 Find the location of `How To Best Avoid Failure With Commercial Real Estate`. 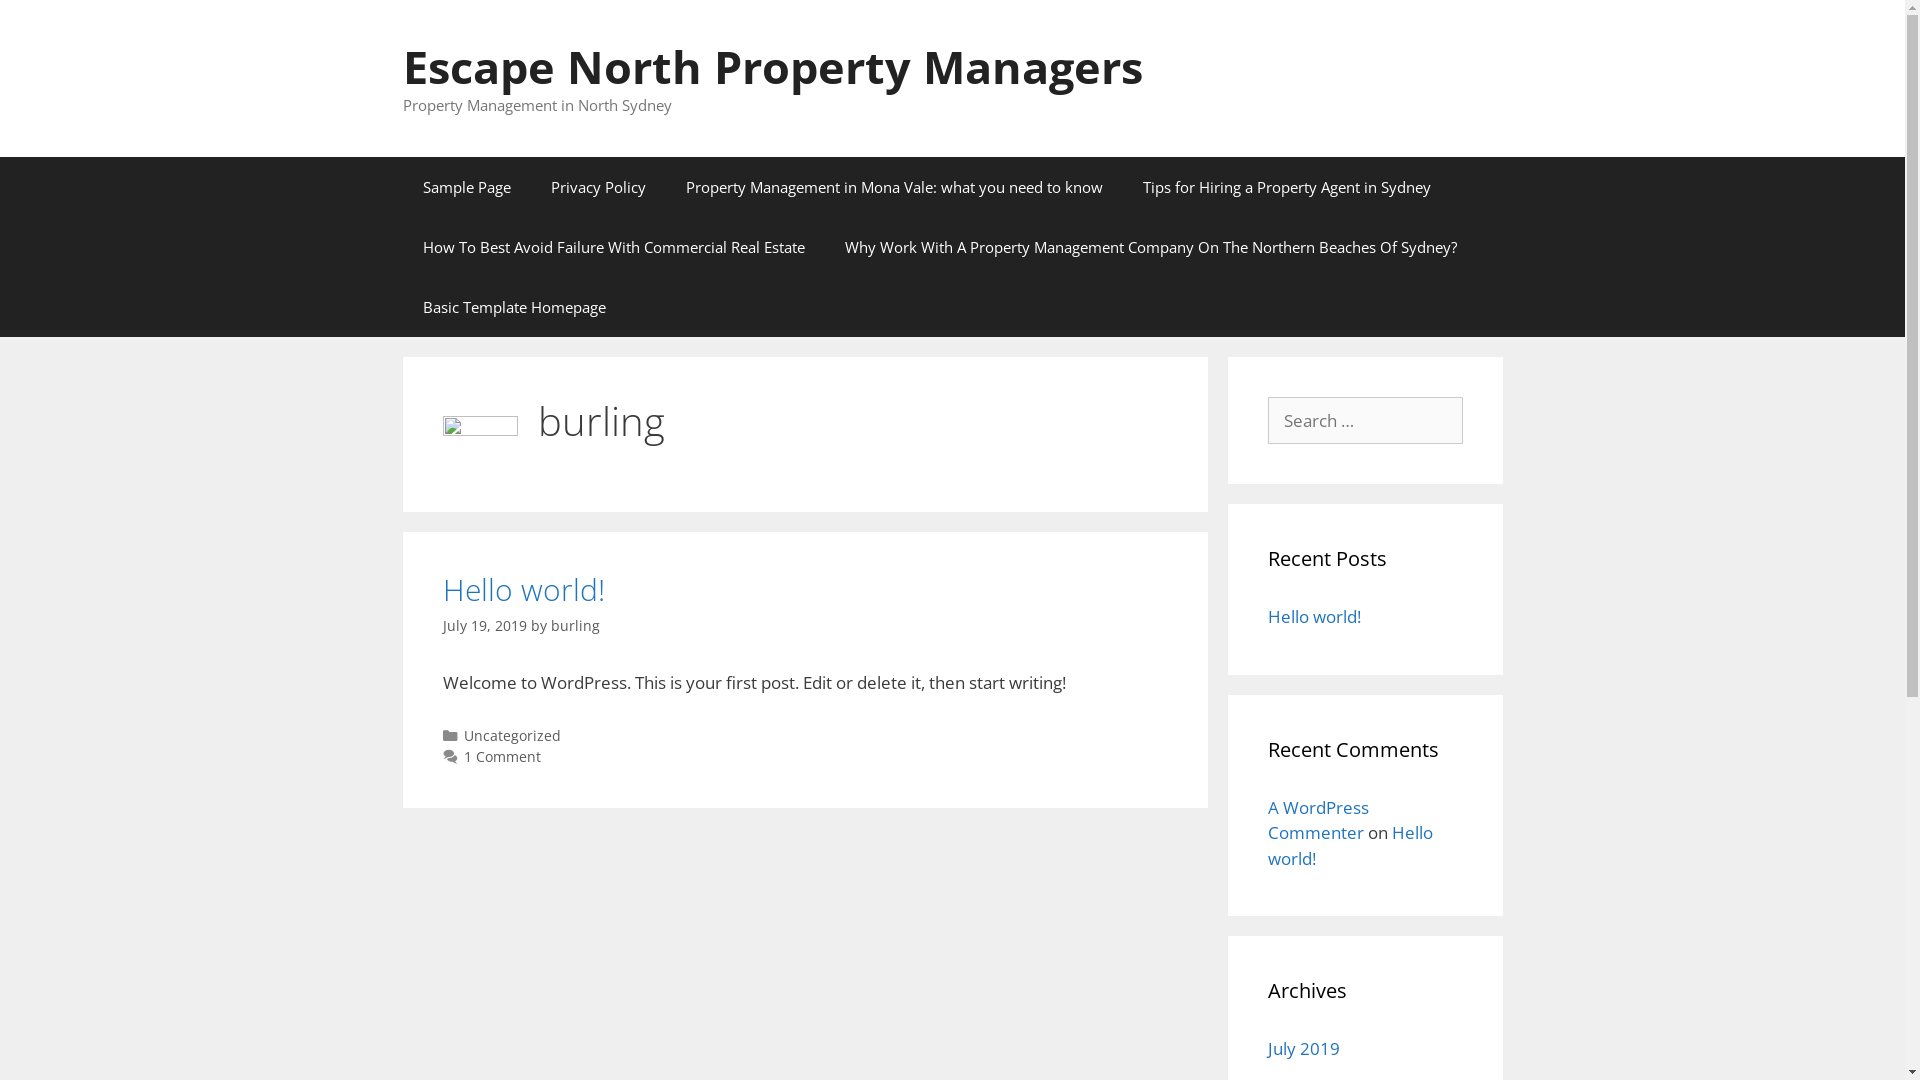

How To Best Avoid Failure With Commercial Real Estate is located at coordinates (613, 246).